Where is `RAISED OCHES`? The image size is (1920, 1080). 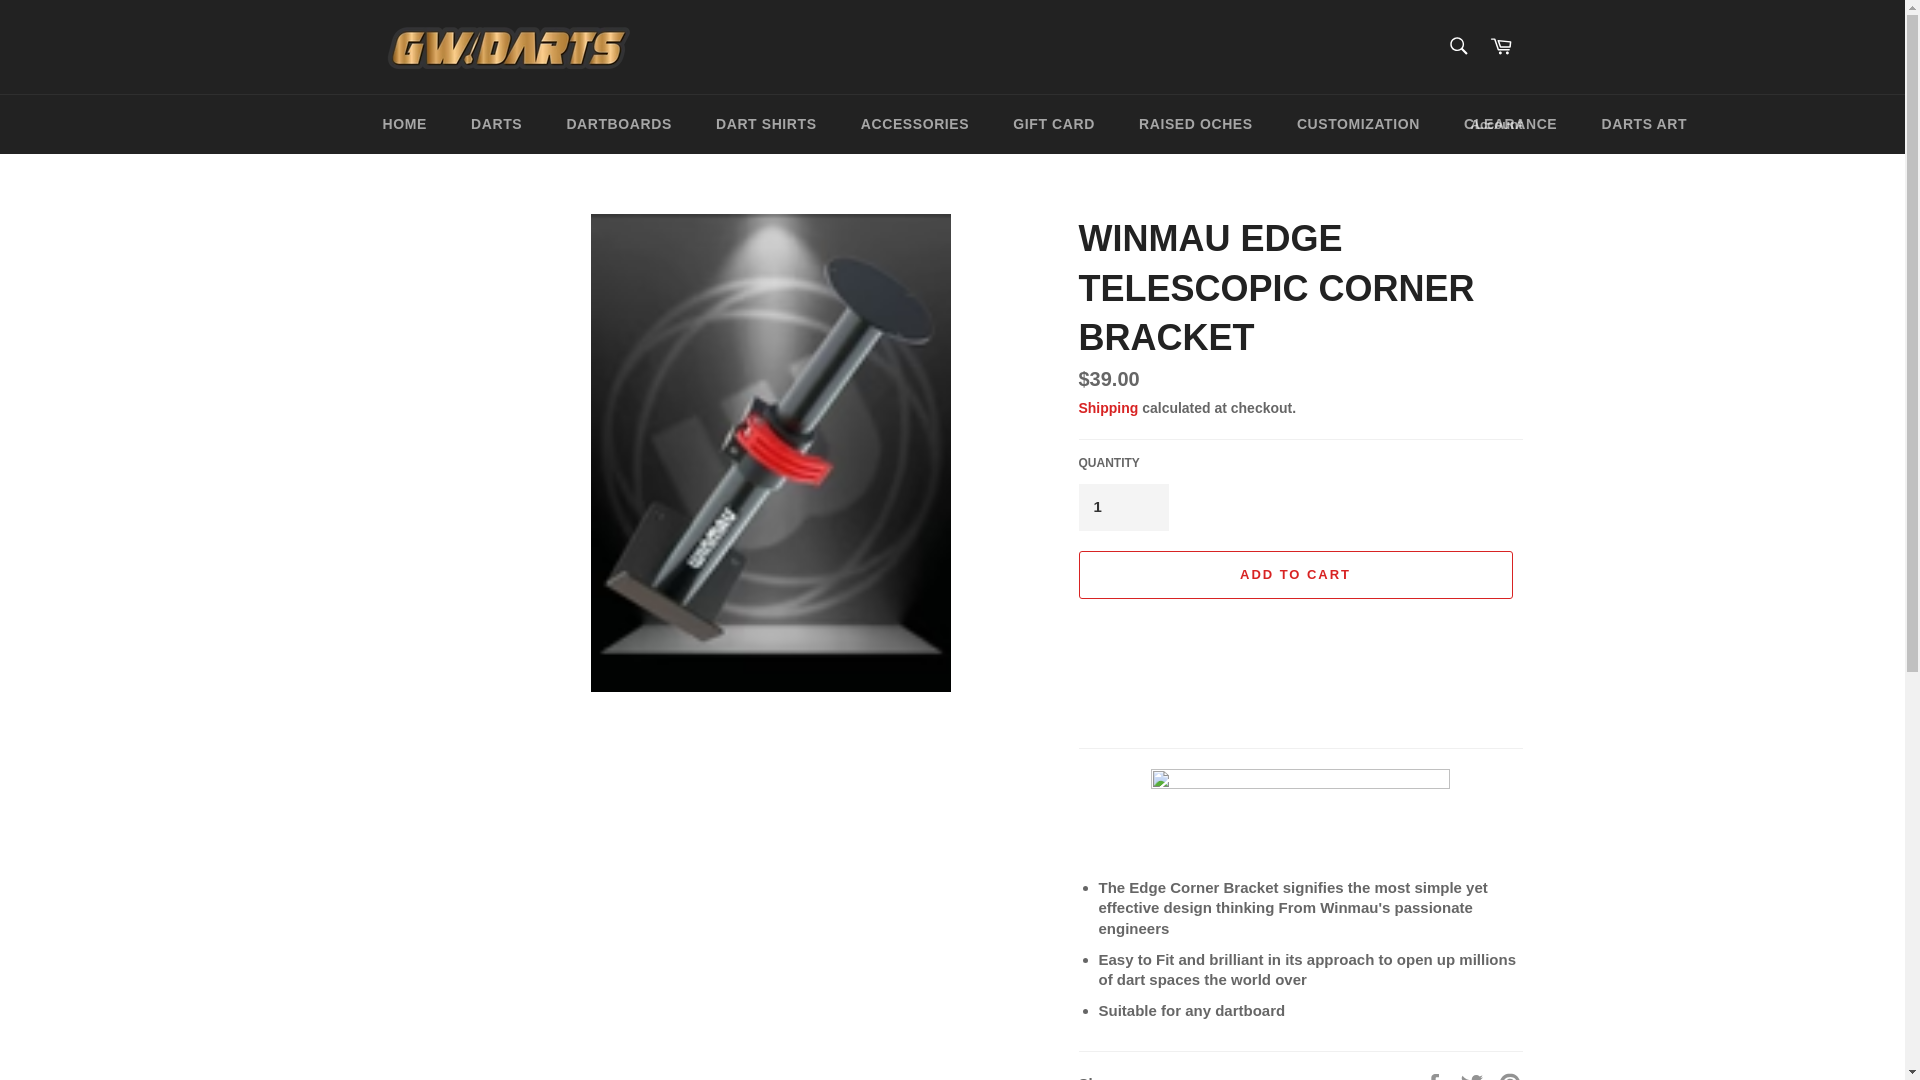
RAISED OCHES is located at coordinates (1196, 124).